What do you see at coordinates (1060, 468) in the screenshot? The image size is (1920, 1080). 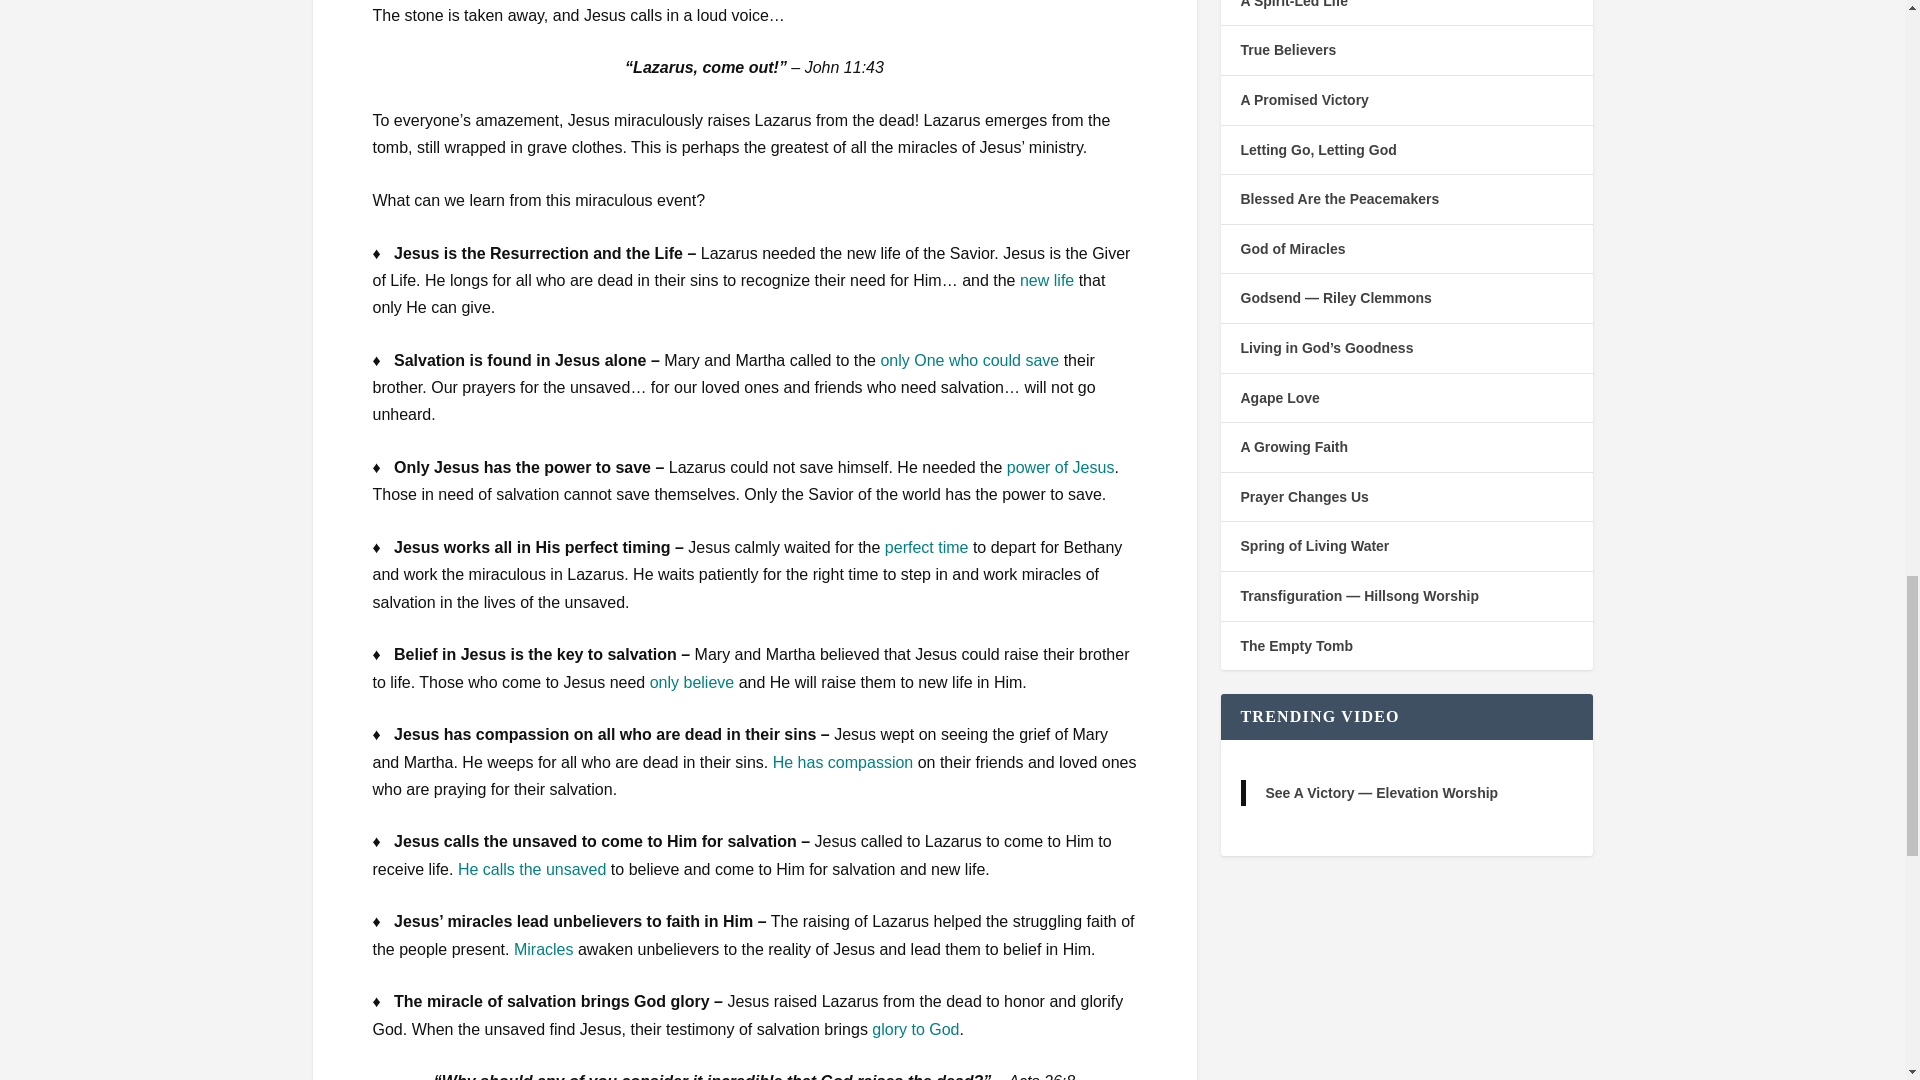 I see `power of Jesus` at bounding box center [1060, 468].